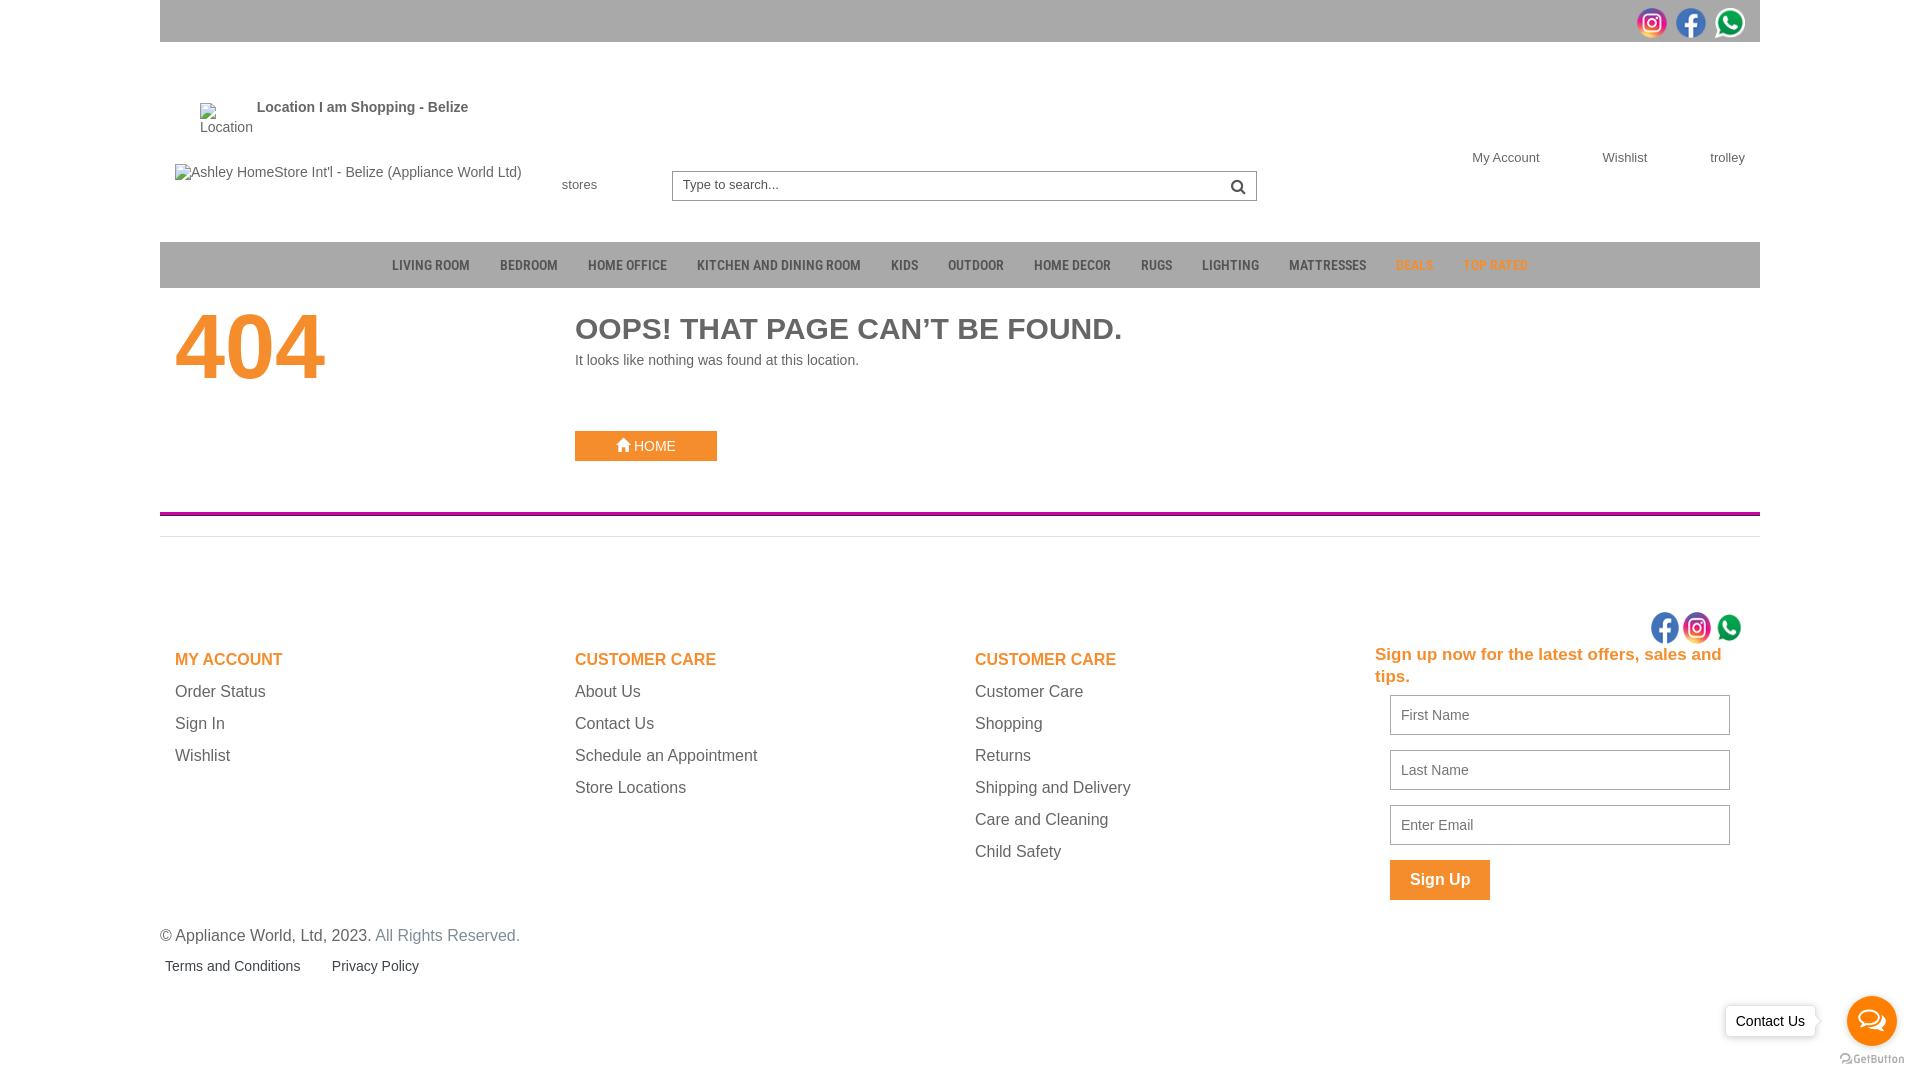  I want to click on KIDS, so click(904, 265).